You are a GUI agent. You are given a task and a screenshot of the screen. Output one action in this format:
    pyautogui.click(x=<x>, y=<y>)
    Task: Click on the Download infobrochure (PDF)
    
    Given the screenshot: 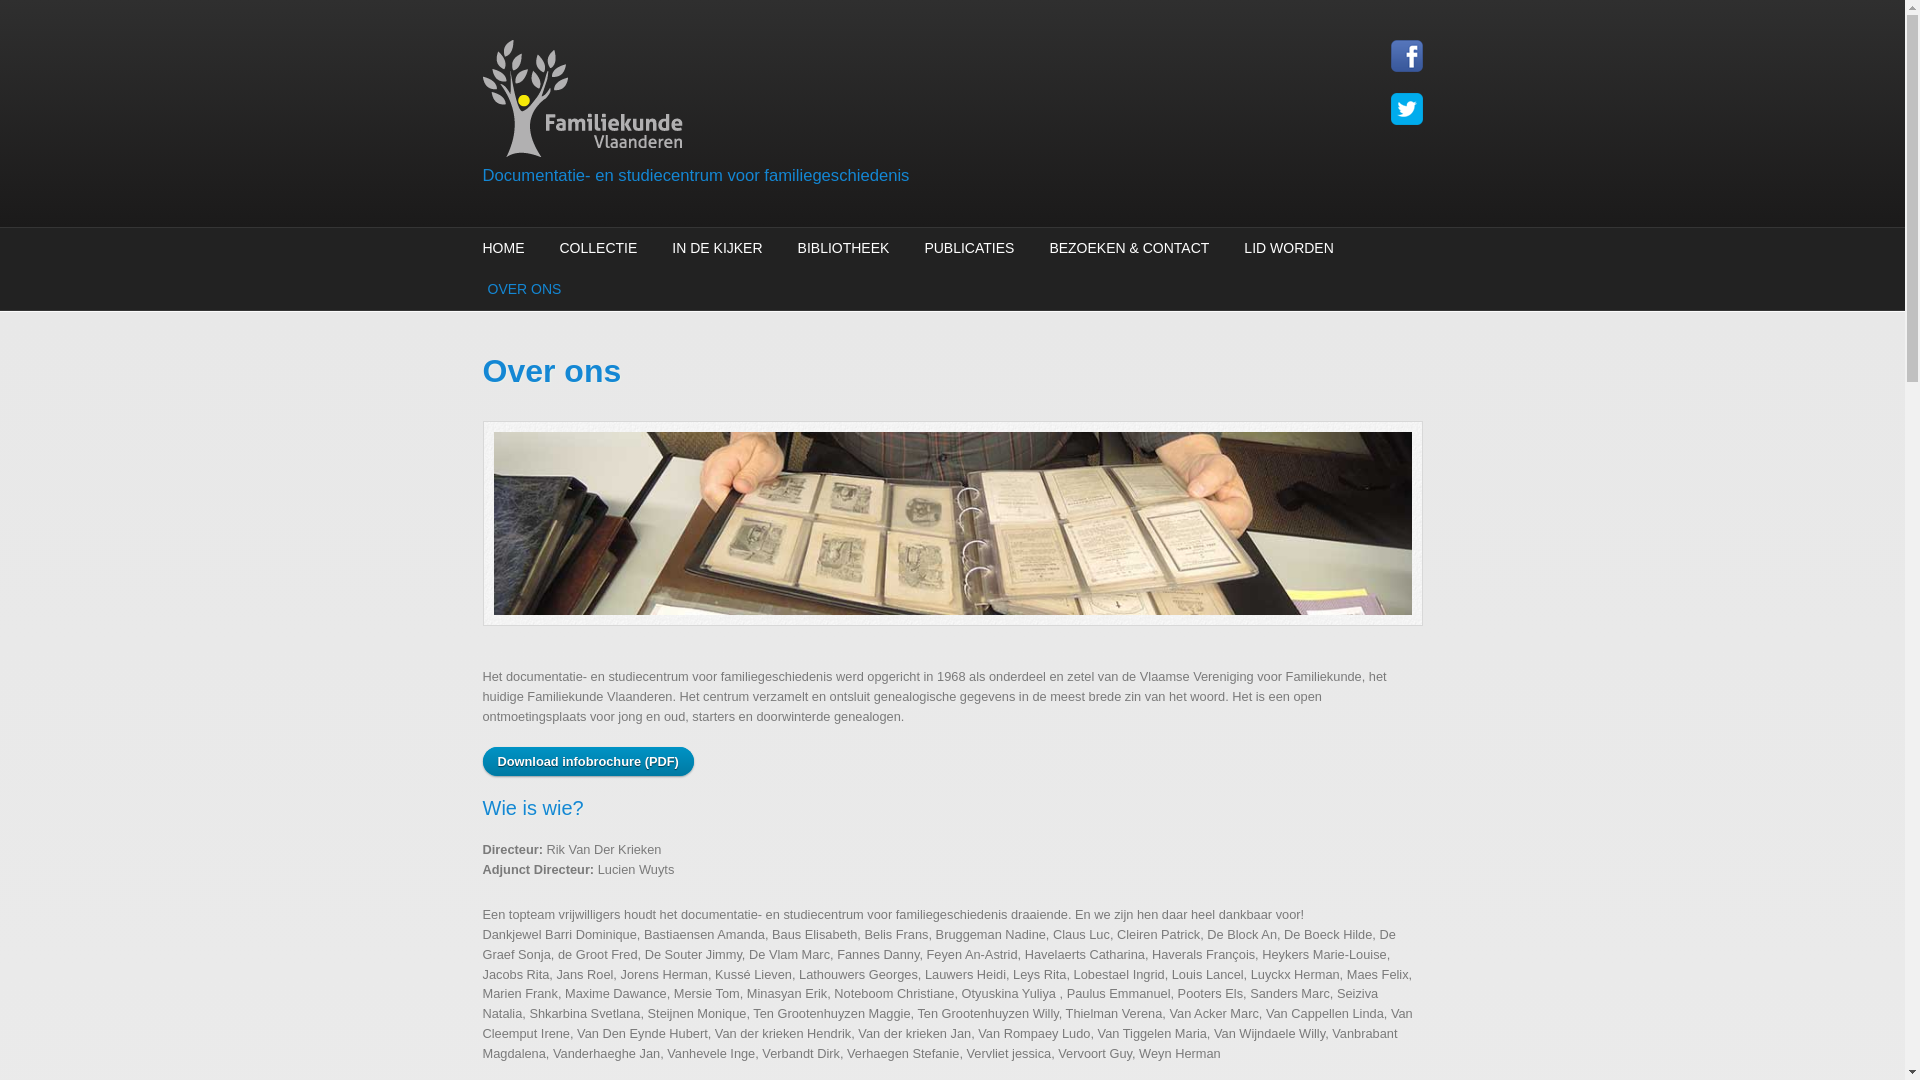 What is the action you would take?
    pyautogui.click(x=588, y=762)
    